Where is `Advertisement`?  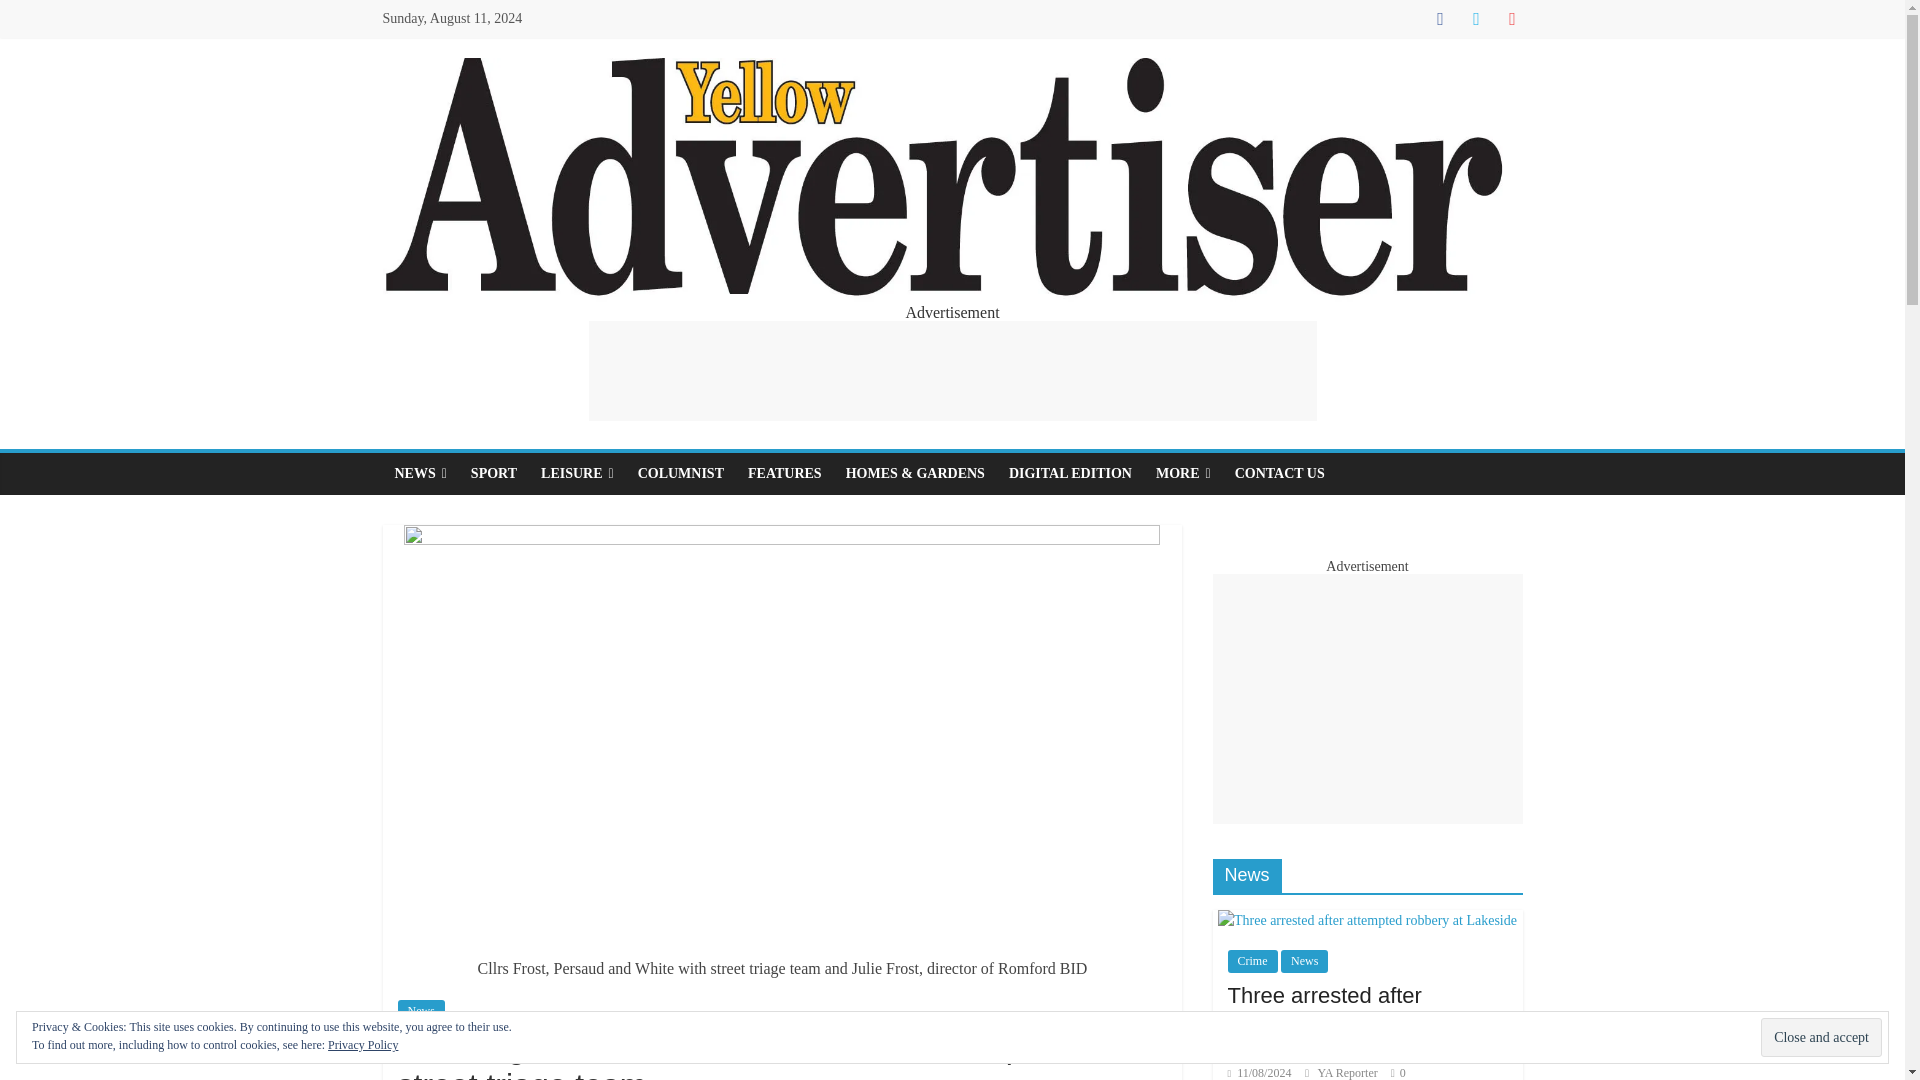
Advertisement is located at coordinates (951, 370).